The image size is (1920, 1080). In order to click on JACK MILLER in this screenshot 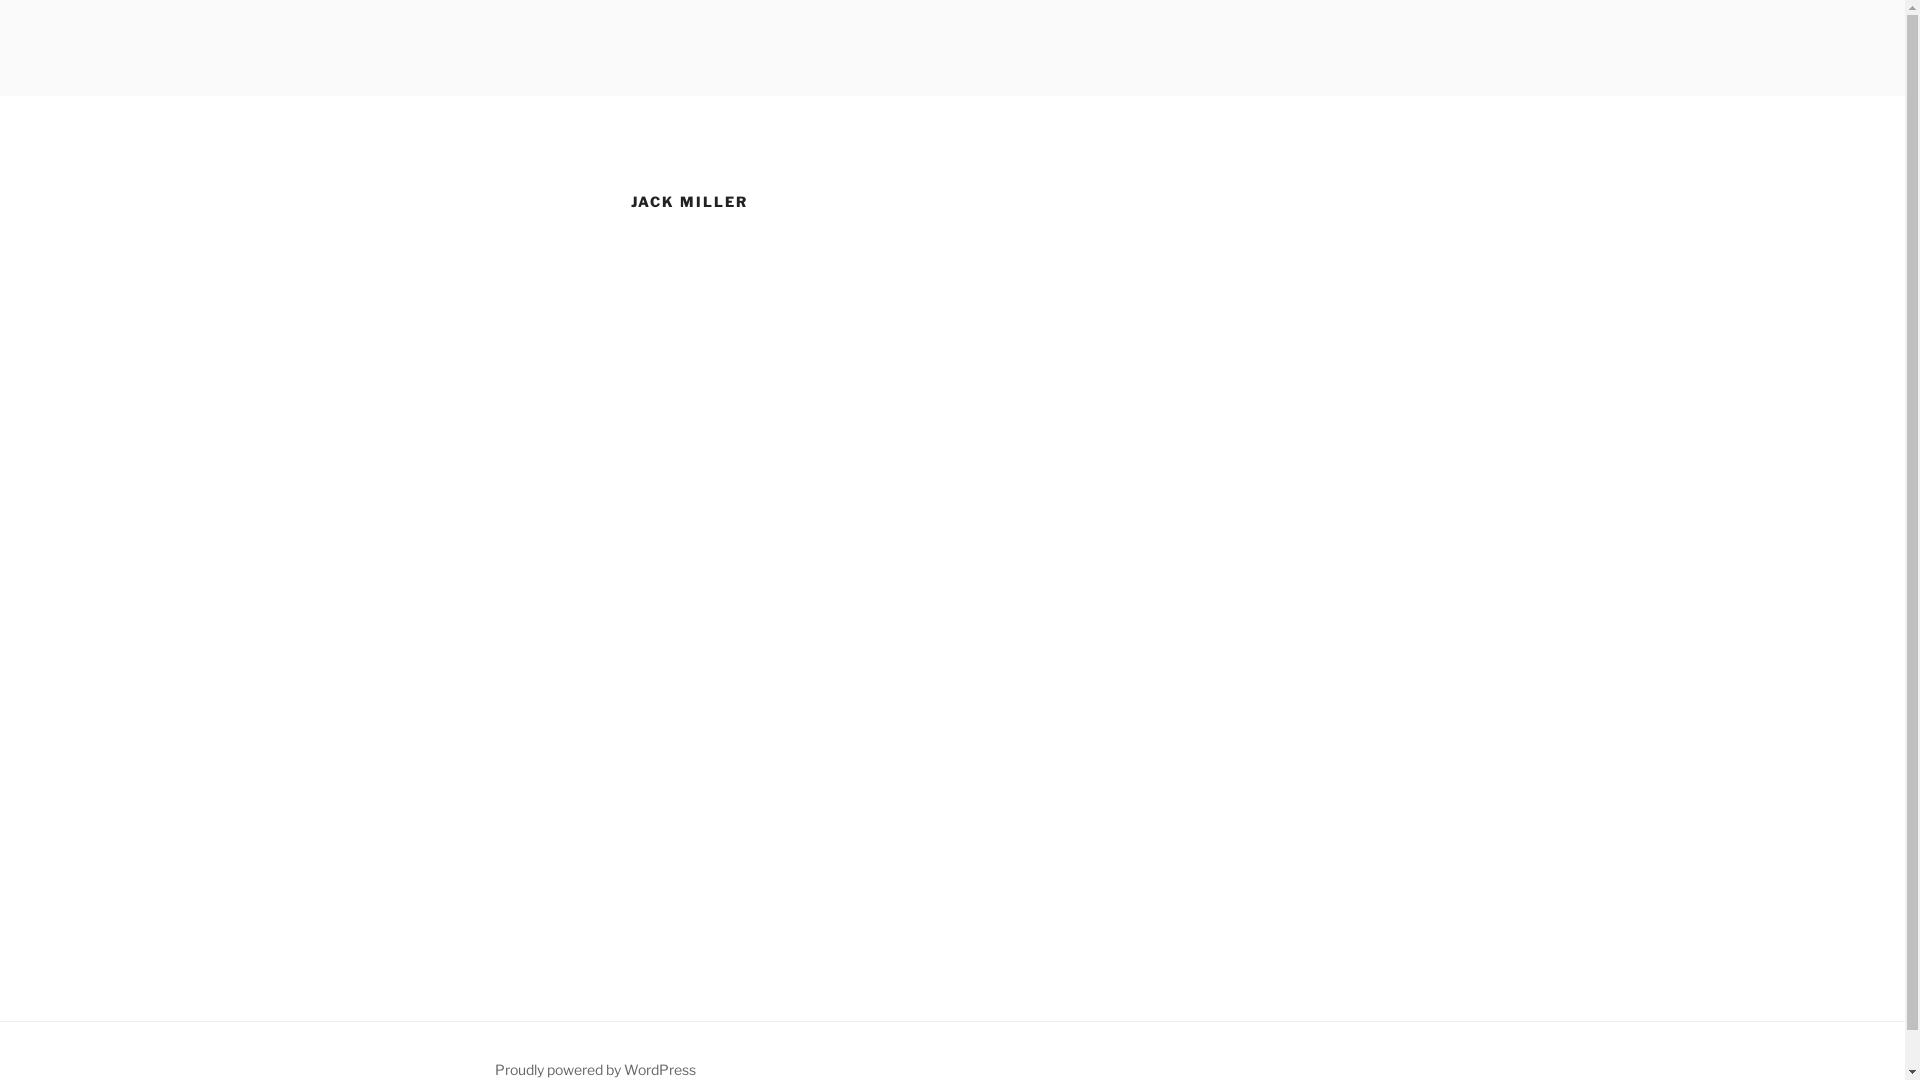, I will do `click(638, 70)`.